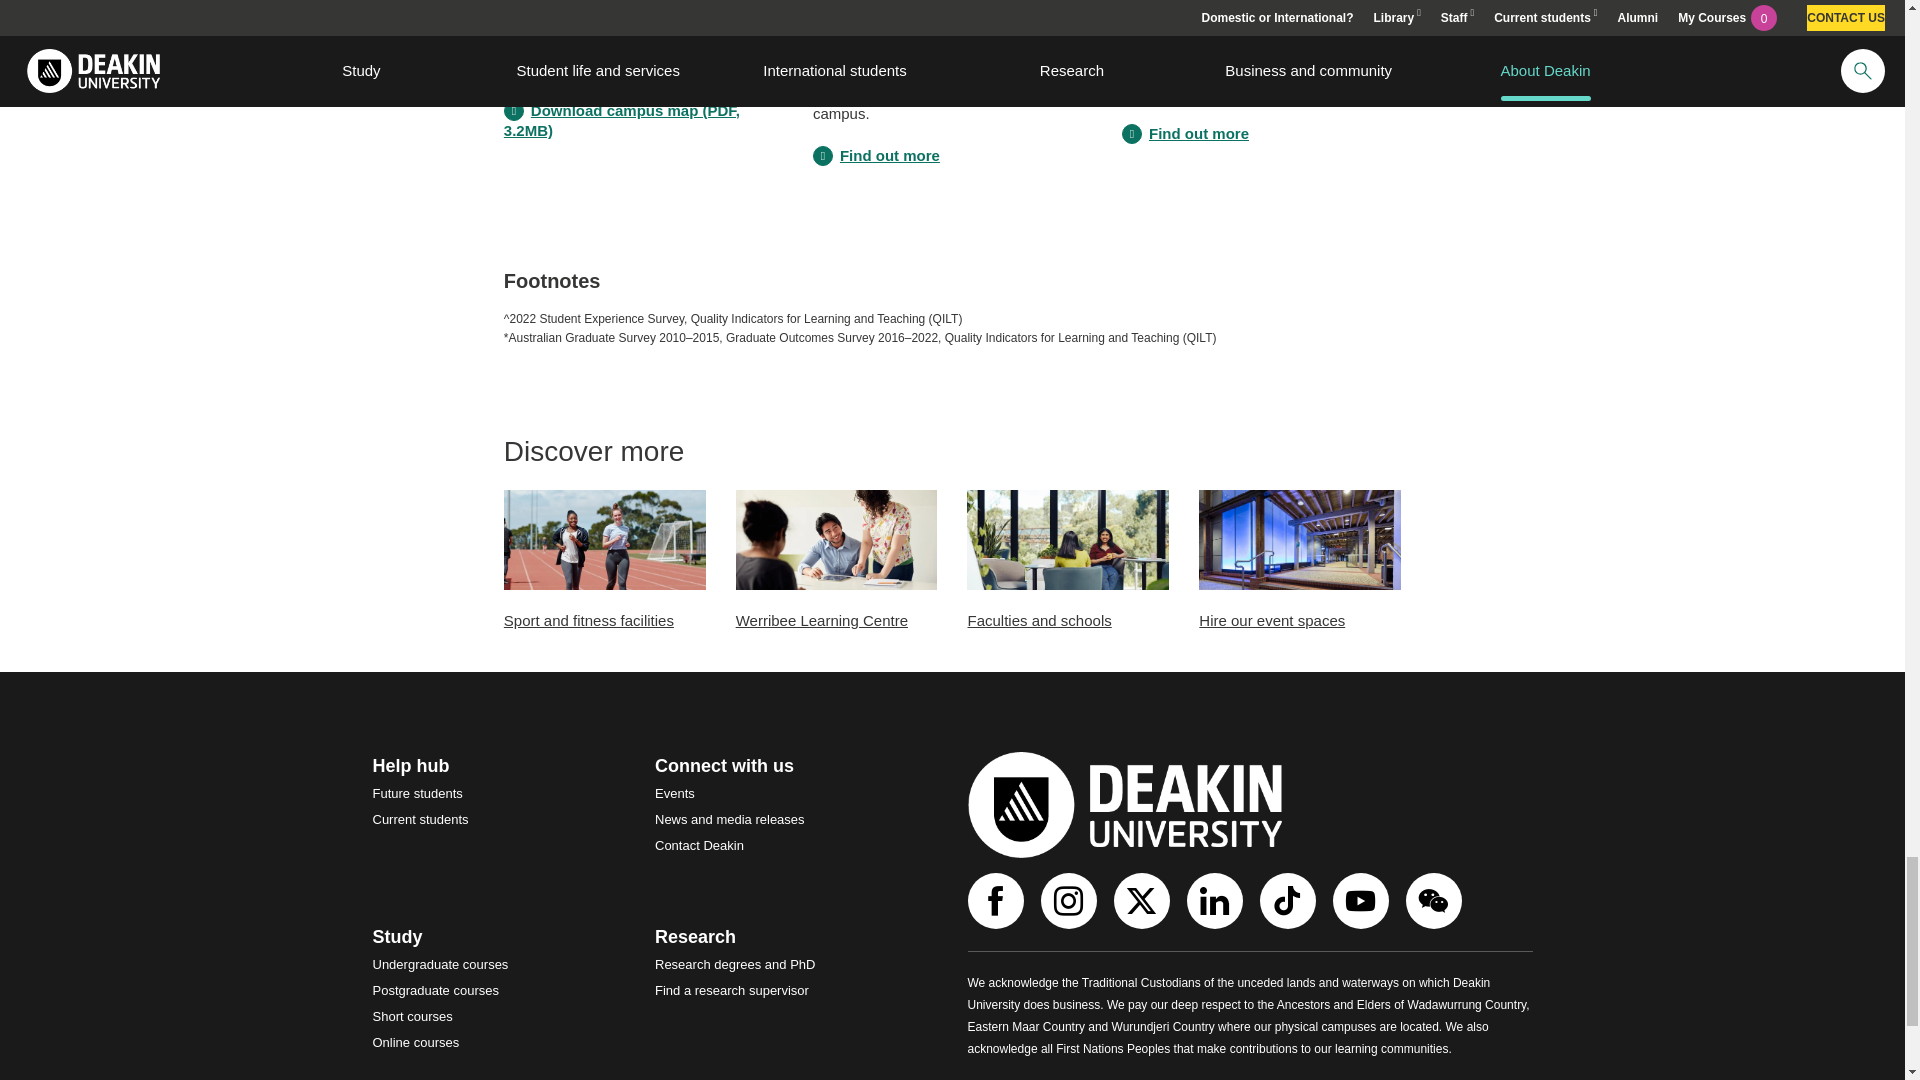 This screenshot has width=1920, height=1080. What do you see at coordinates (1070, 900) in the screenshot?
I see `Instagram` at bounding box center [1070, 900].